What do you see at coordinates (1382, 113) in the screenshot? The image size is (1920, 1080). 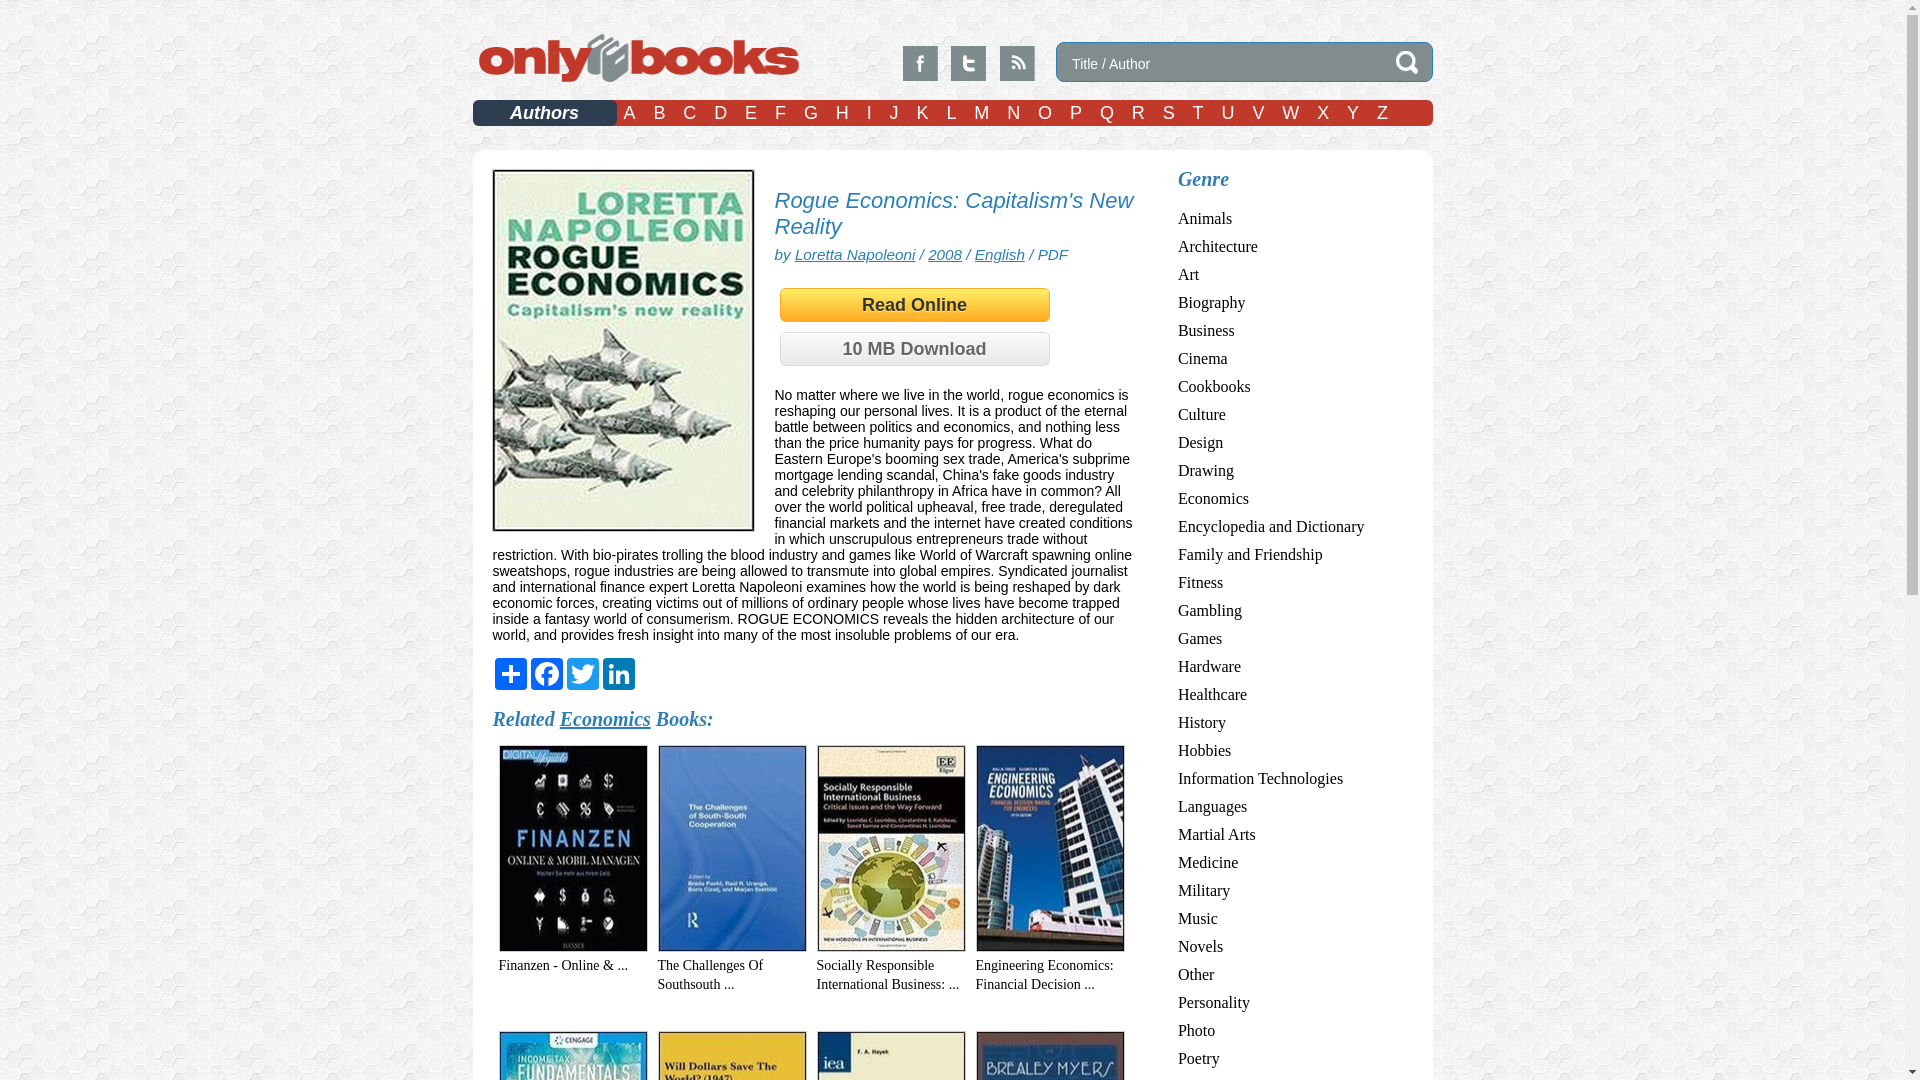 I see `Z` at bounding box center [1382, 113].